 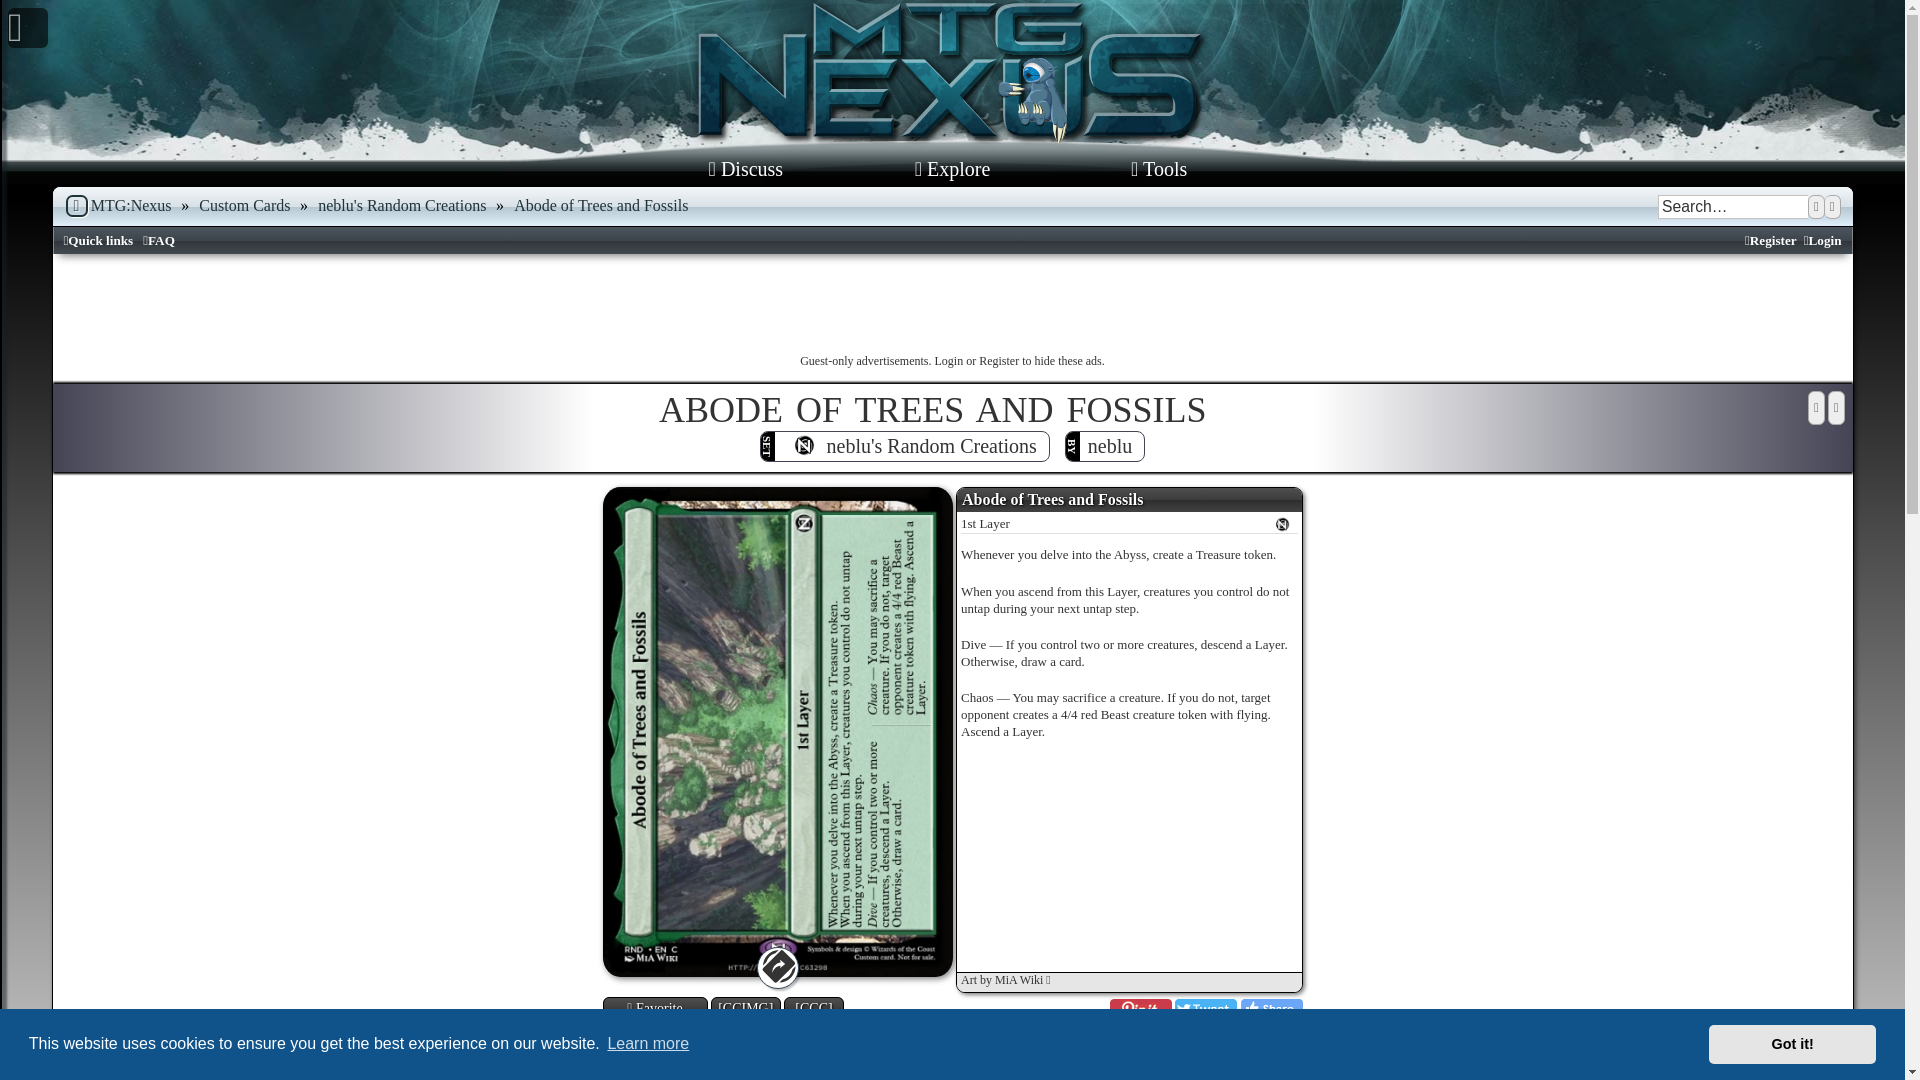 What do you see at coordinates (1771, 241) in the screenshot?
I see `Register` at bounding box center [1771, 241].